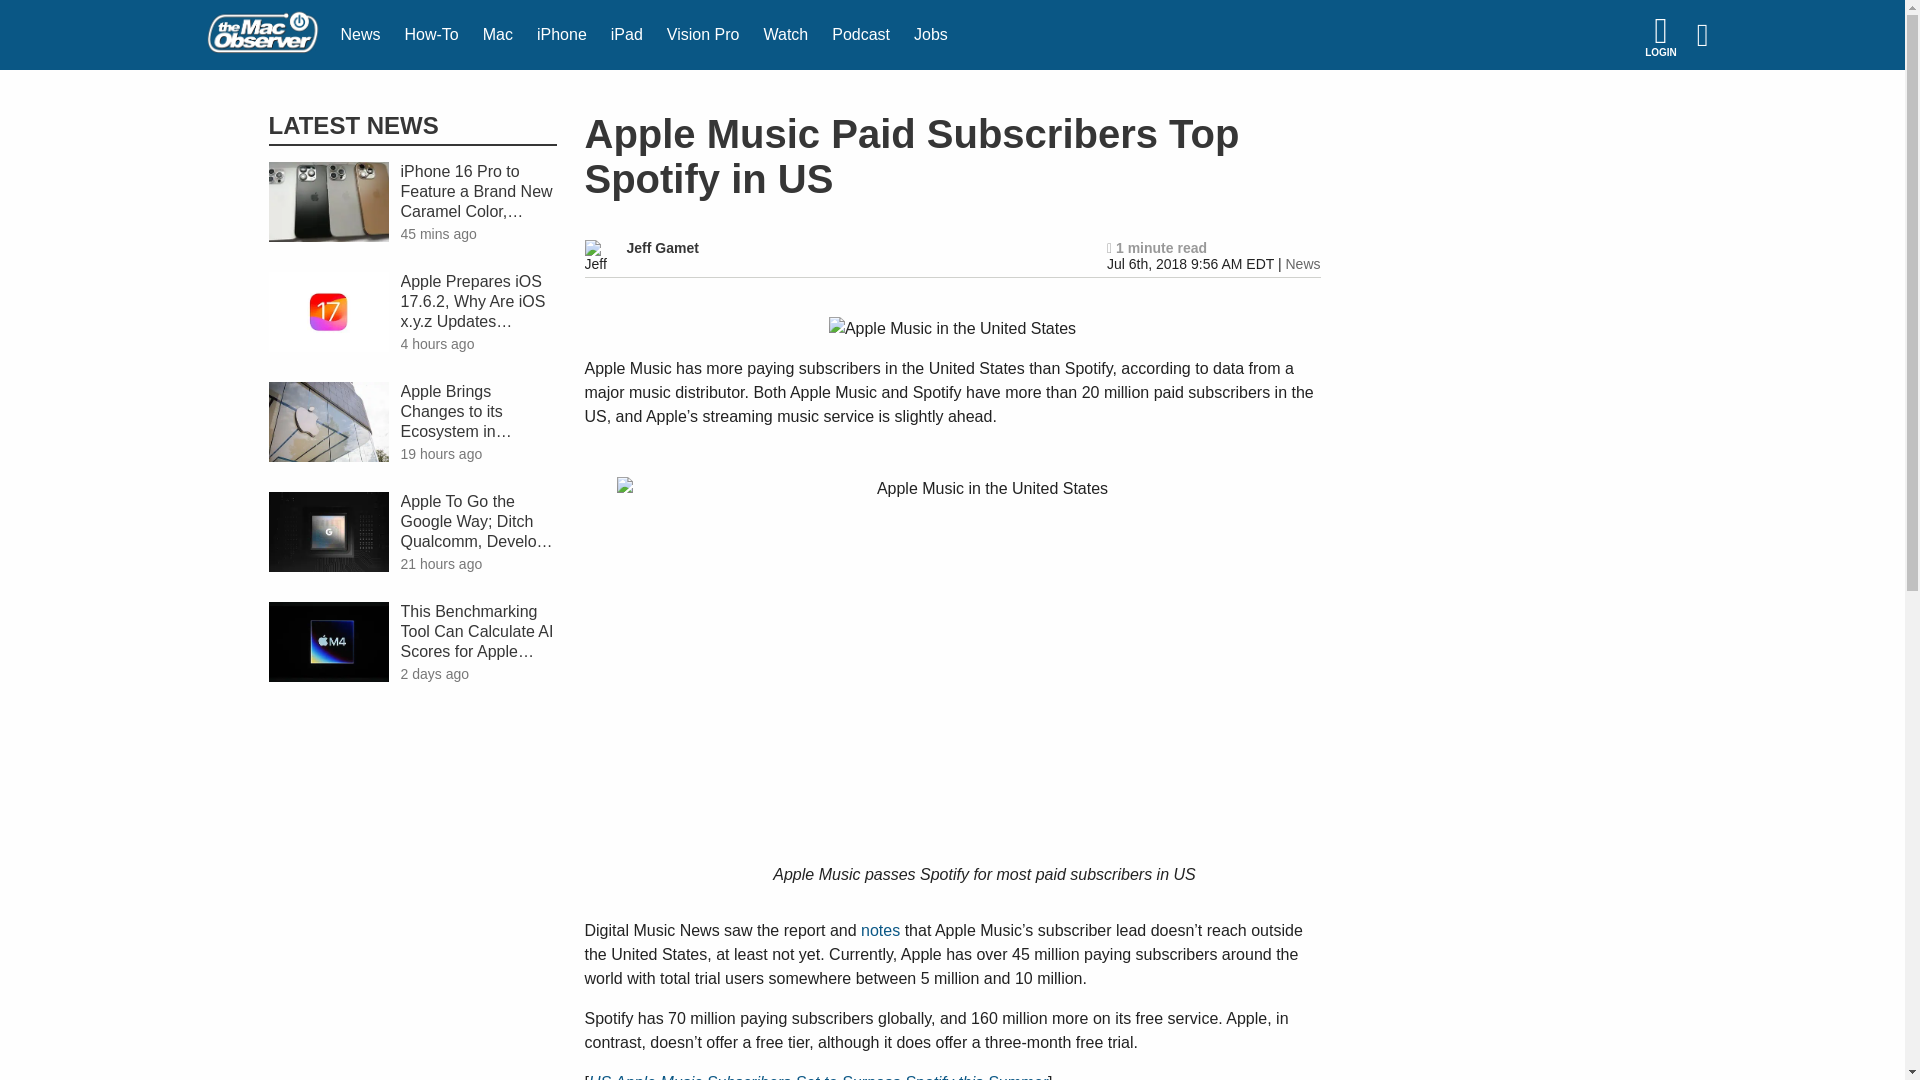  Describe the element at coordinates (262, 35) in the screenshot. I see `The Mac Observer` at that location.